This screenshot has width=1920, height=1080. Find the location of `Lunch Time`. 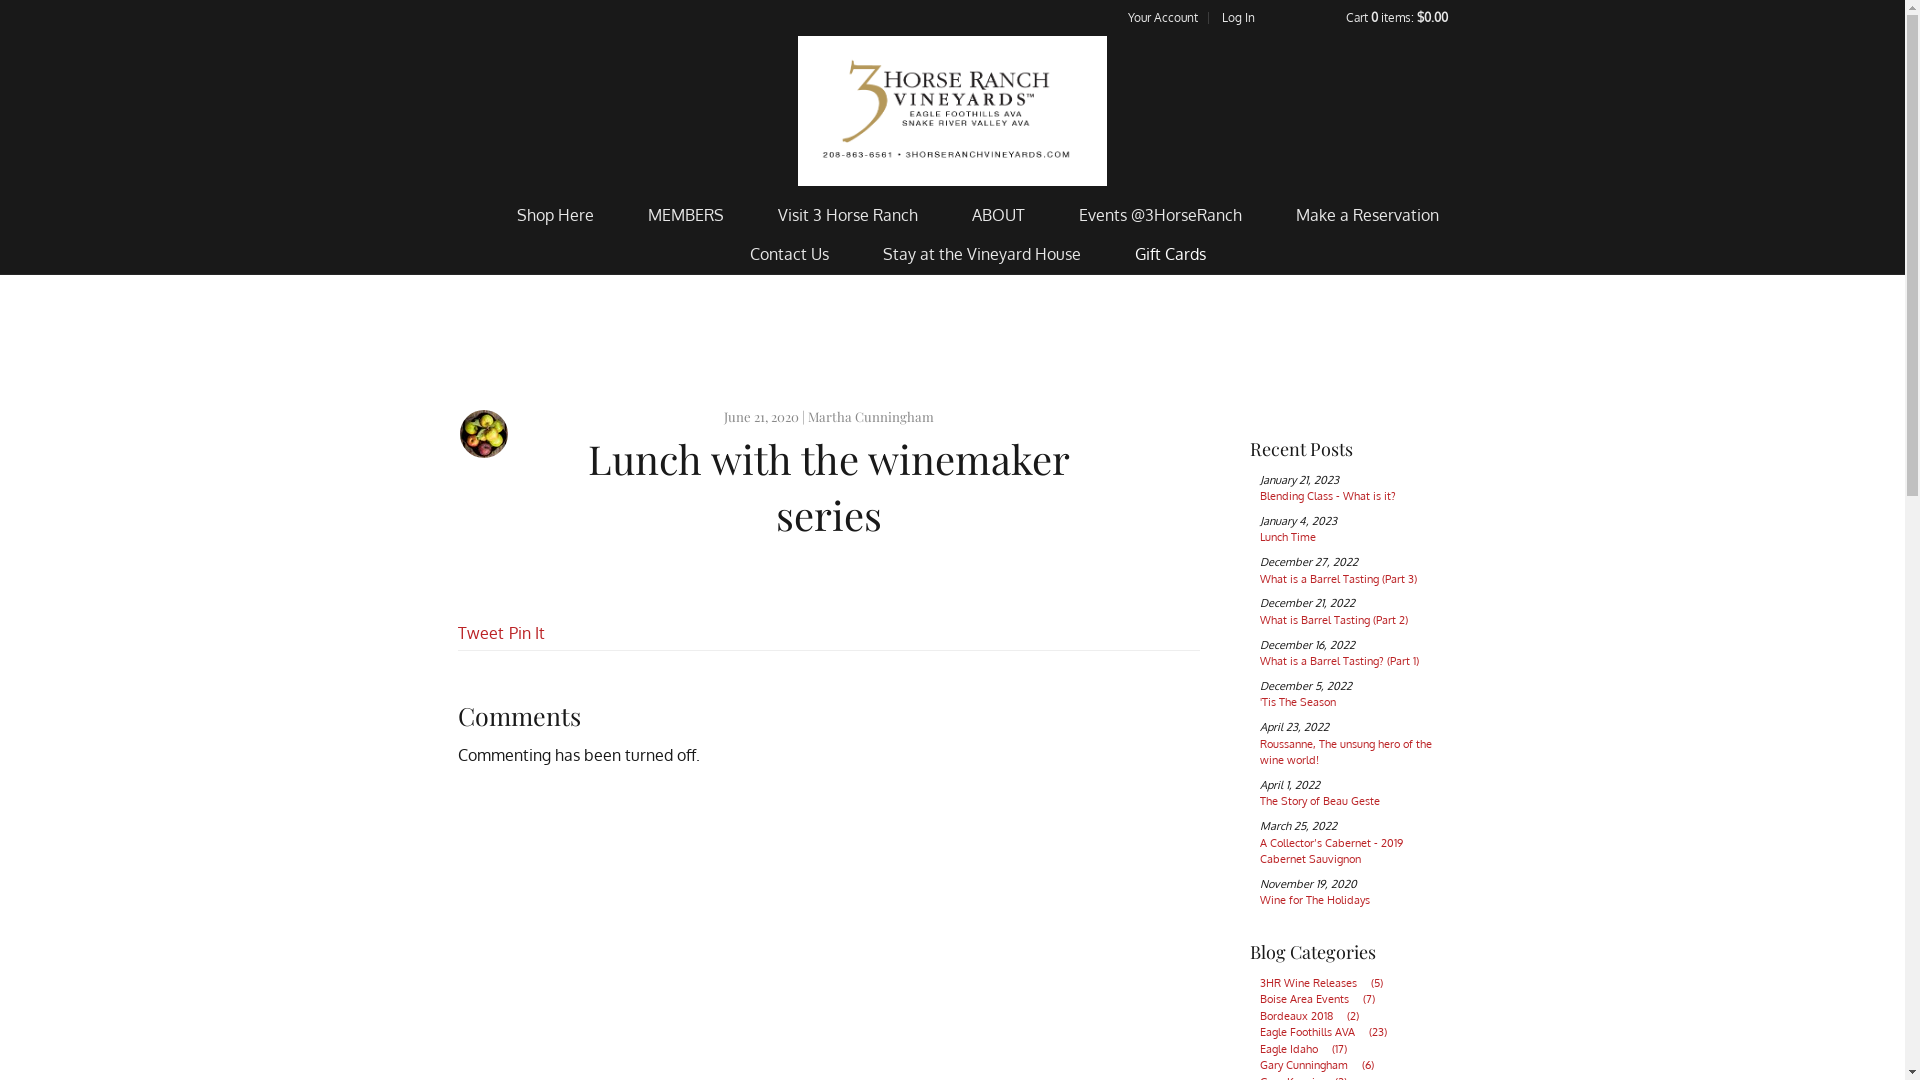

Lunch Time is located at coordinates (1288, 537).